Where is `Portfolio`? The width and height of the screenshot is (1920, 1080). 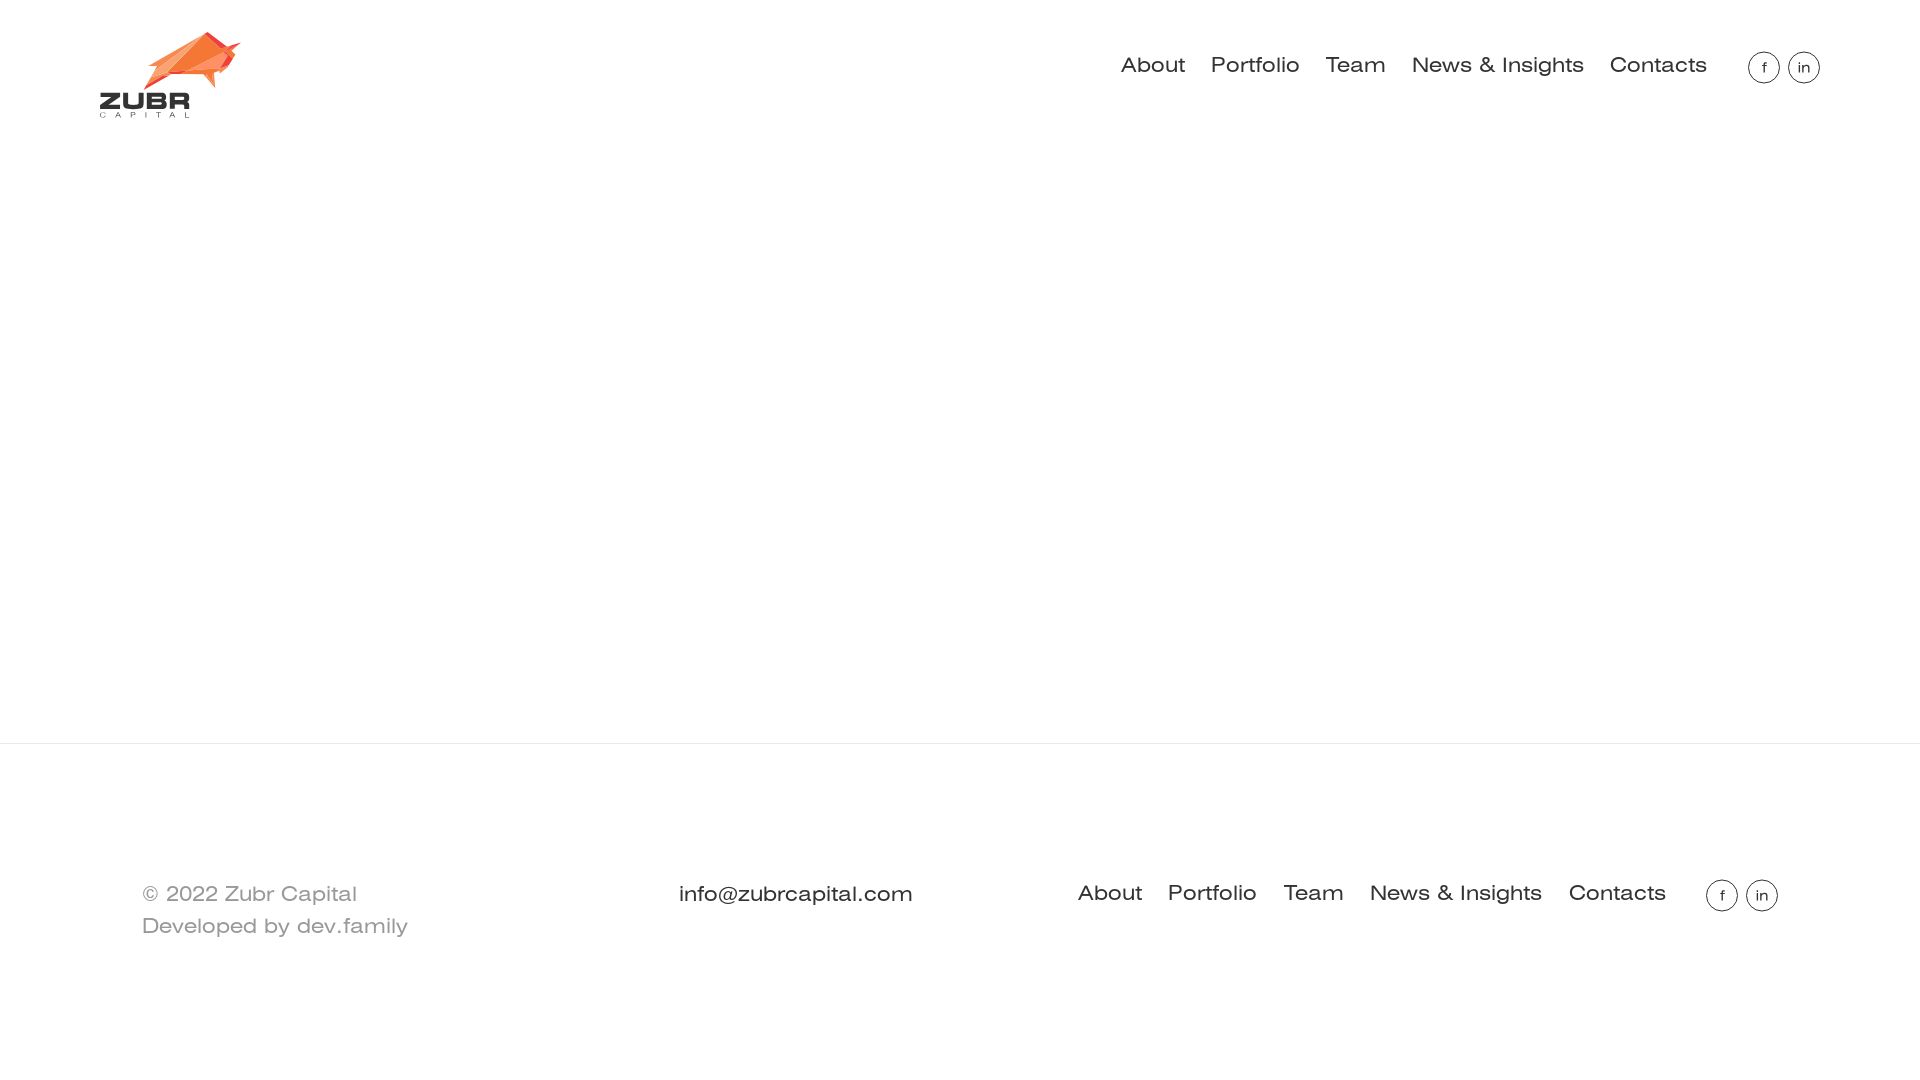
Portfolio is located at coordinates (1212, 894).